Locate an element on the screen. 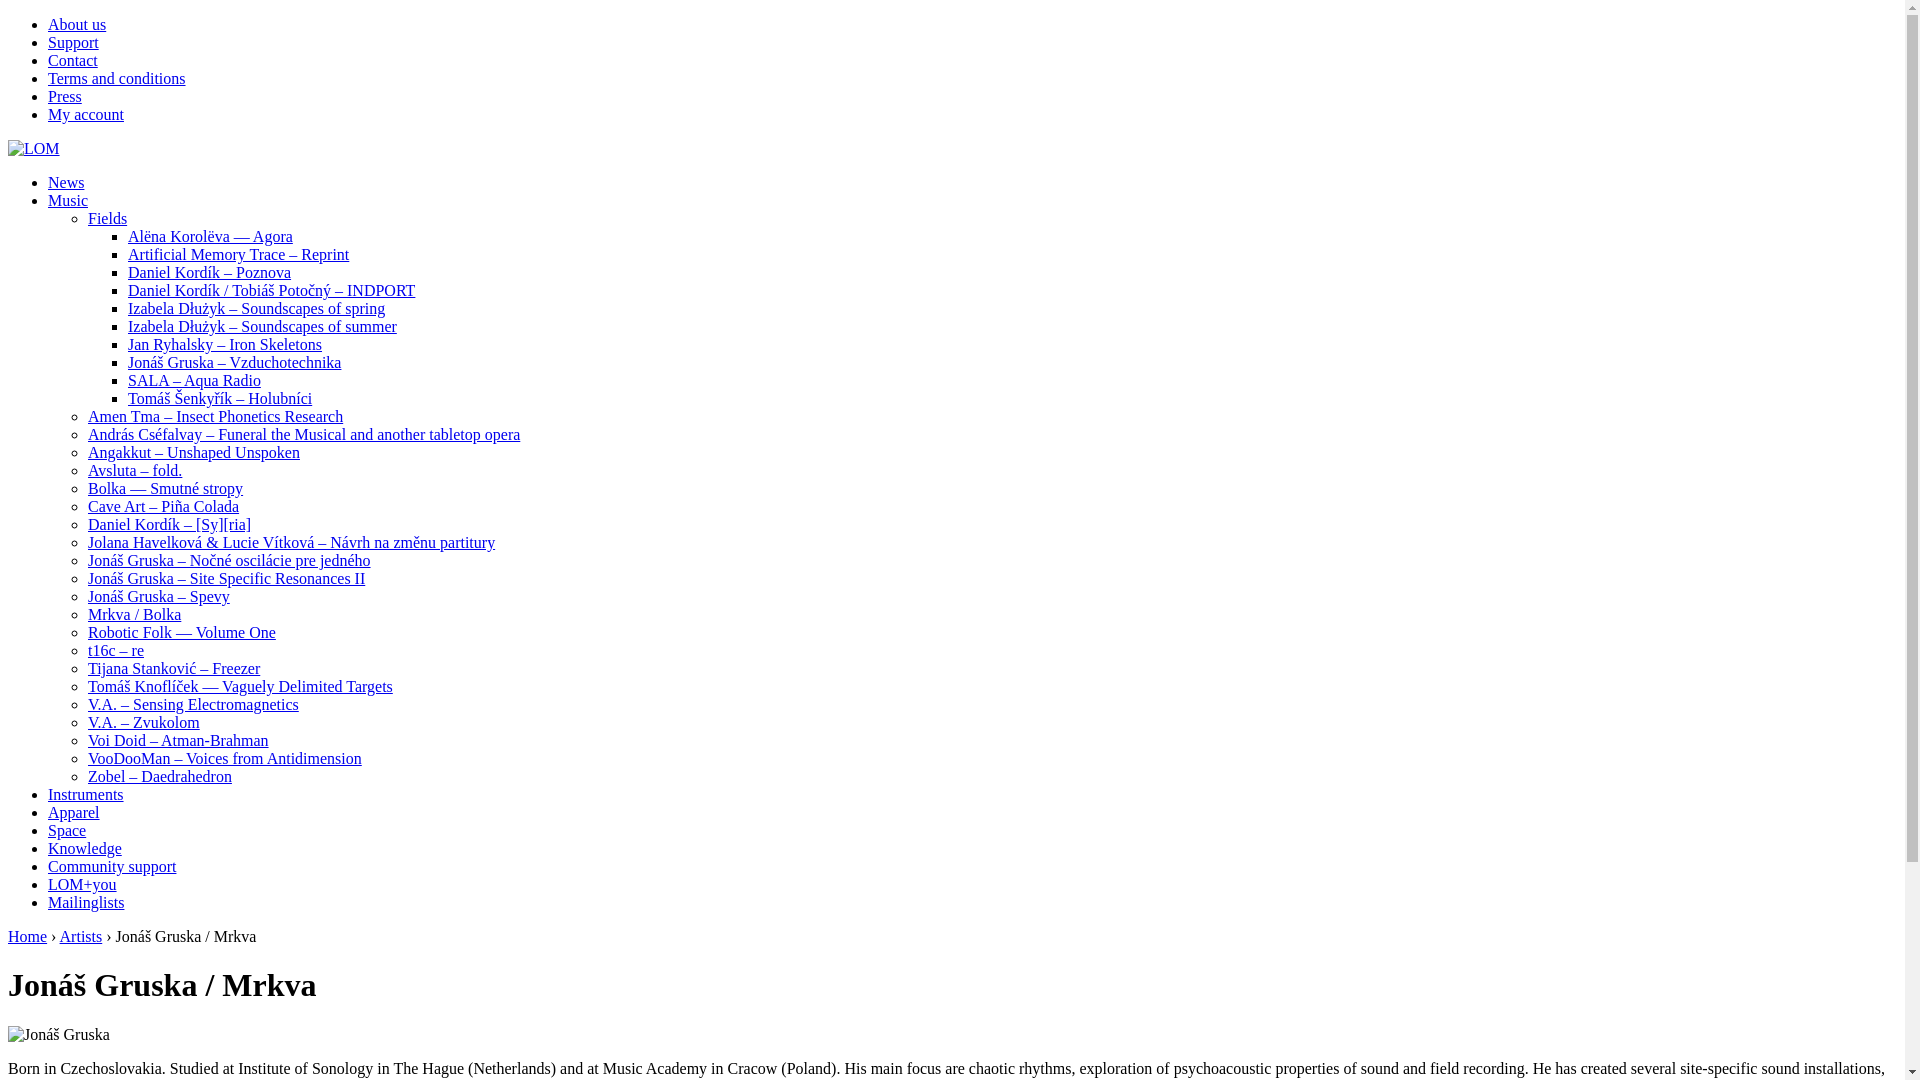 The height and width of the screenshot is (1080, 1920). My account is located at coordinates (86, 114).